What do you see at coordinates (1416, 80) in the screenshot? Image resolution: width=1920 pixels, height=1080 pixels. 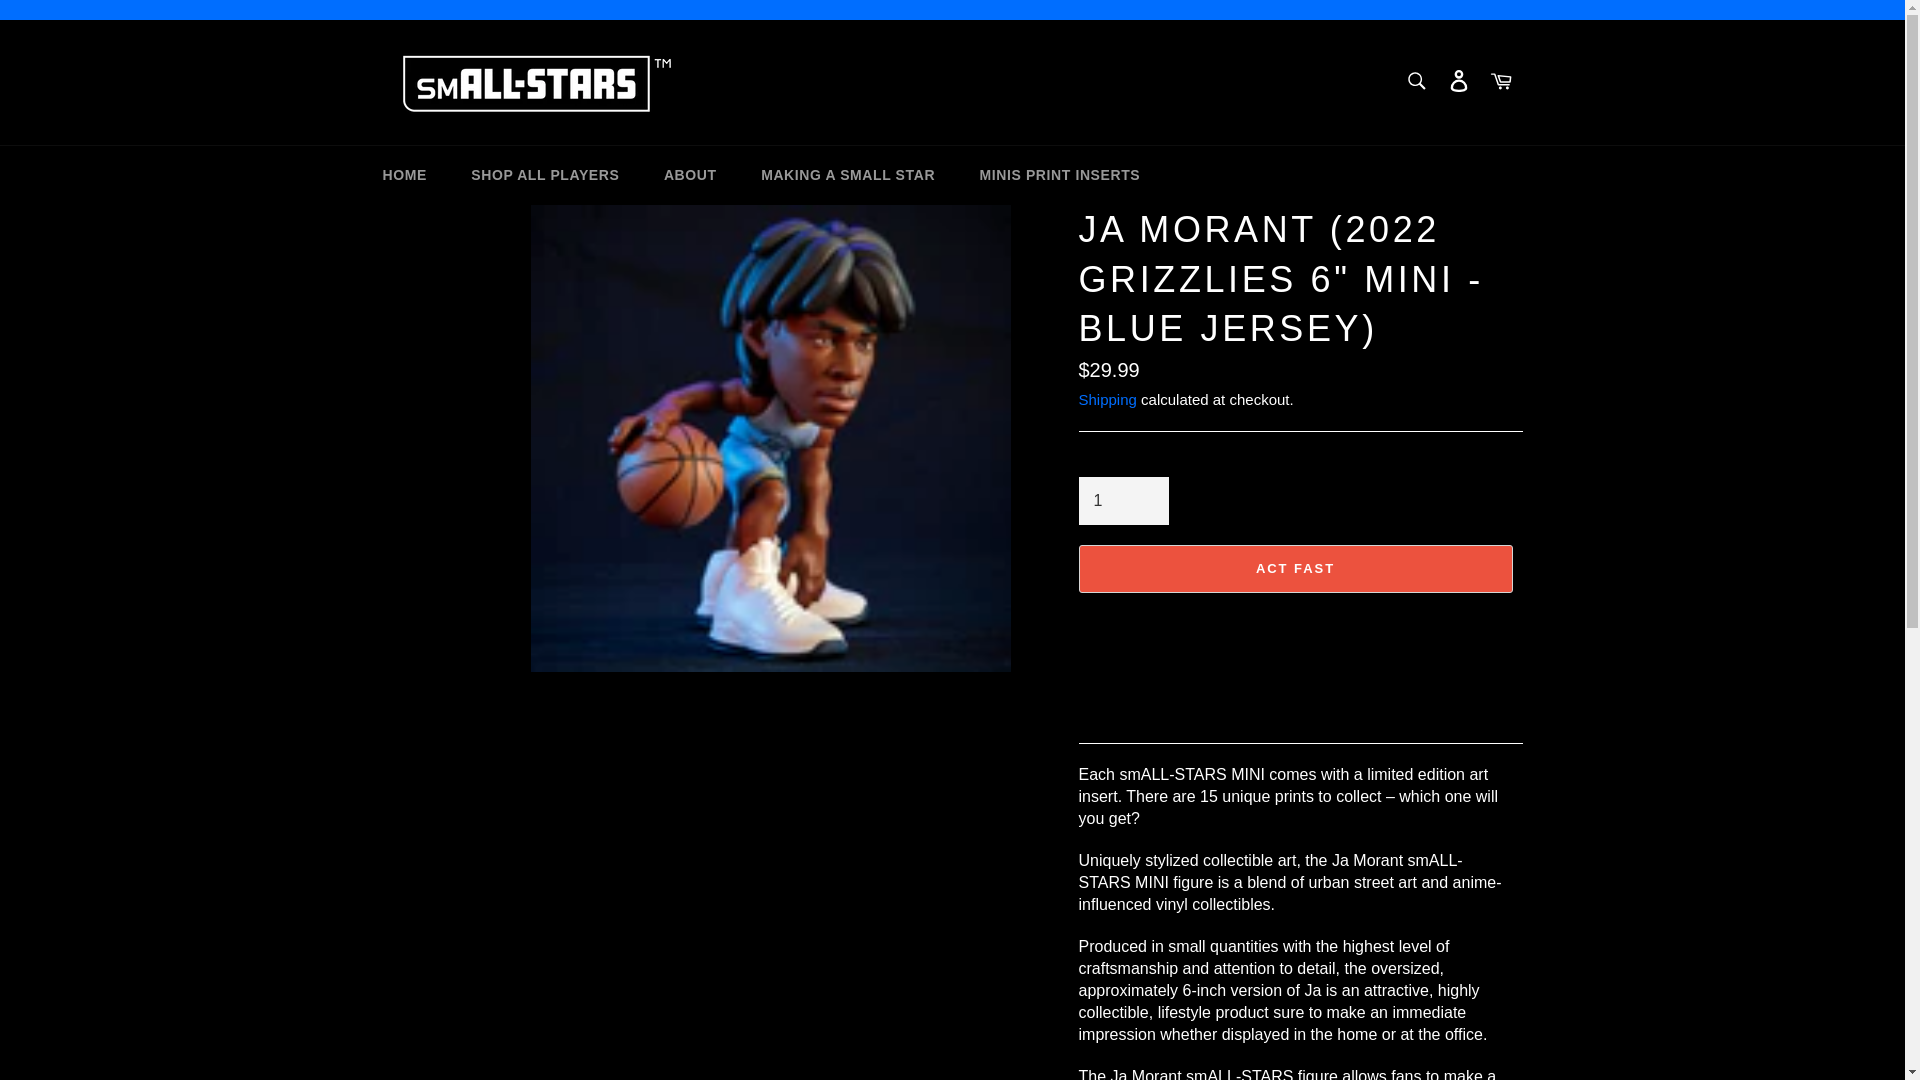 I see `Search` at bounding box center [1416, 80].